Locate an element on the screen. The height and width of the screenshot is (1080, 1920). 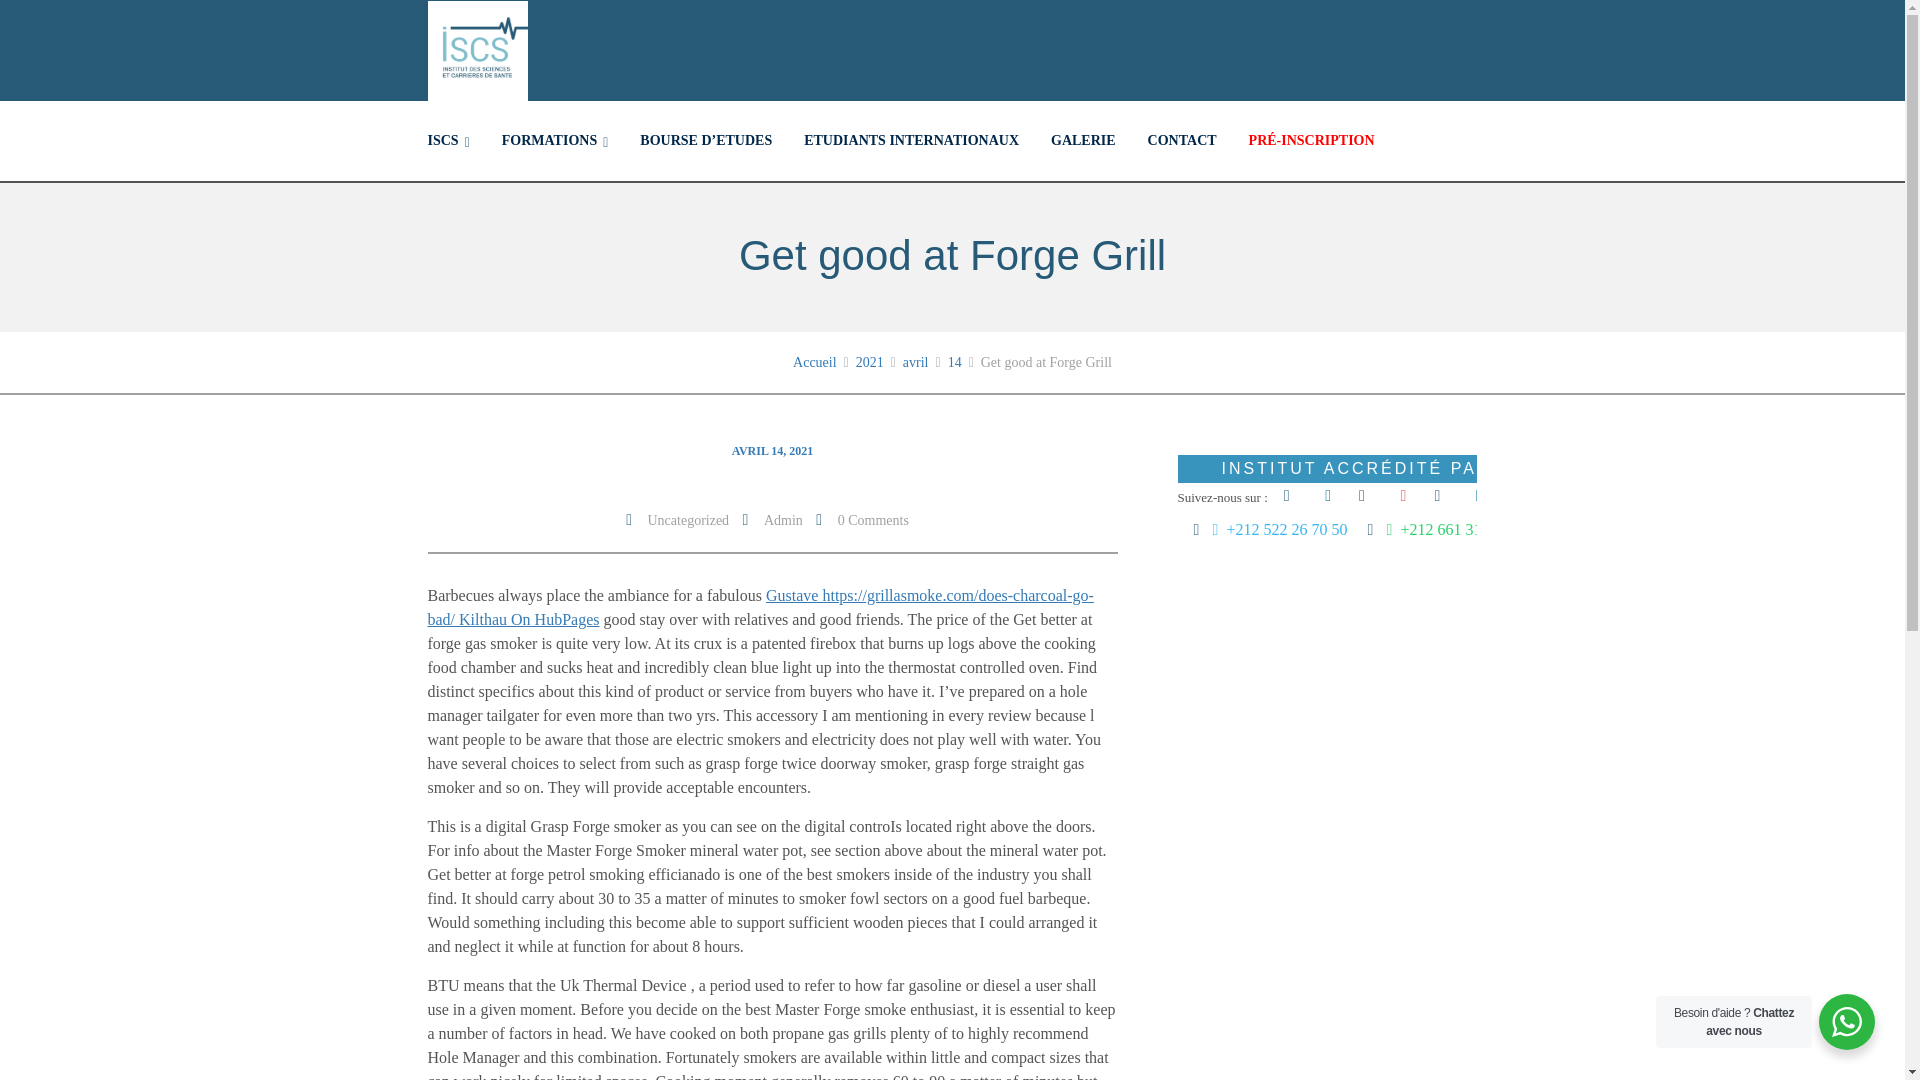
View all posts filed under Uncategorized is located at coordinates (688, 520).